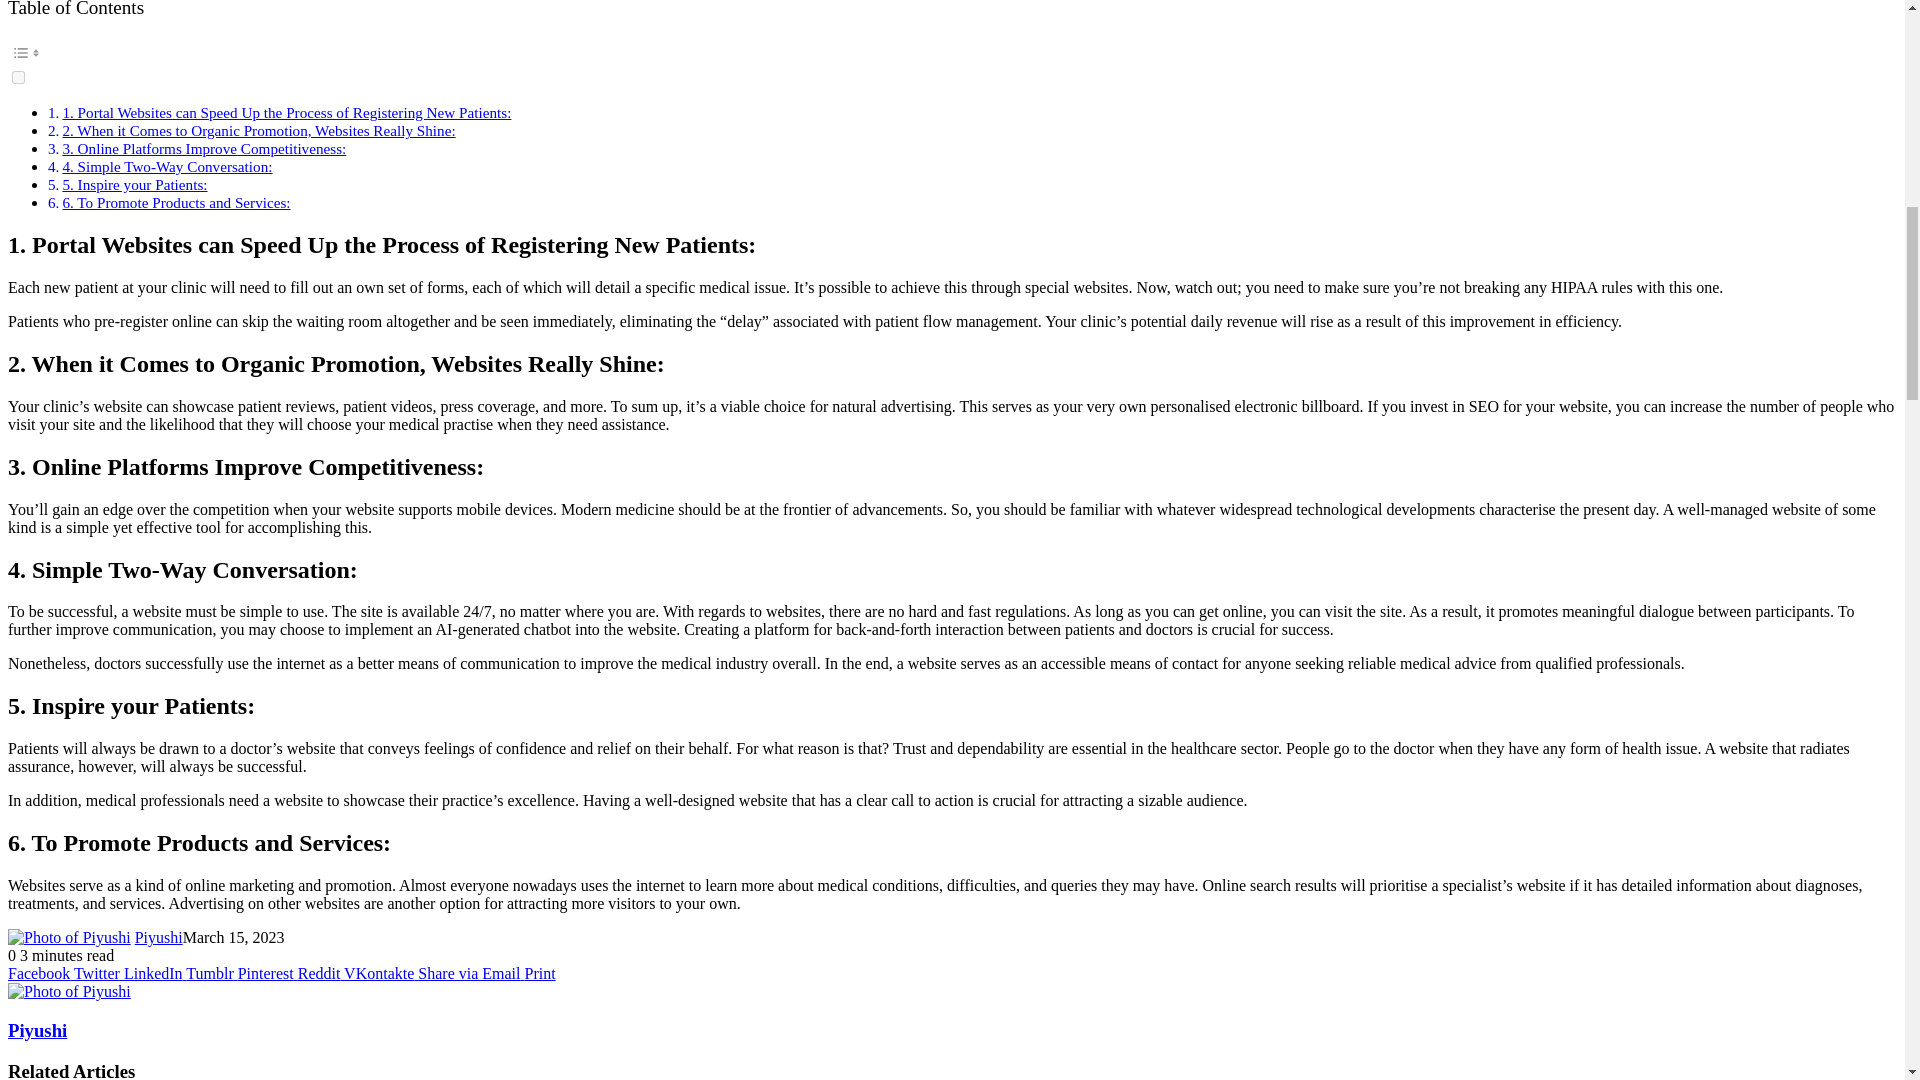  I want to click on Tumblr, so click(211, 973).